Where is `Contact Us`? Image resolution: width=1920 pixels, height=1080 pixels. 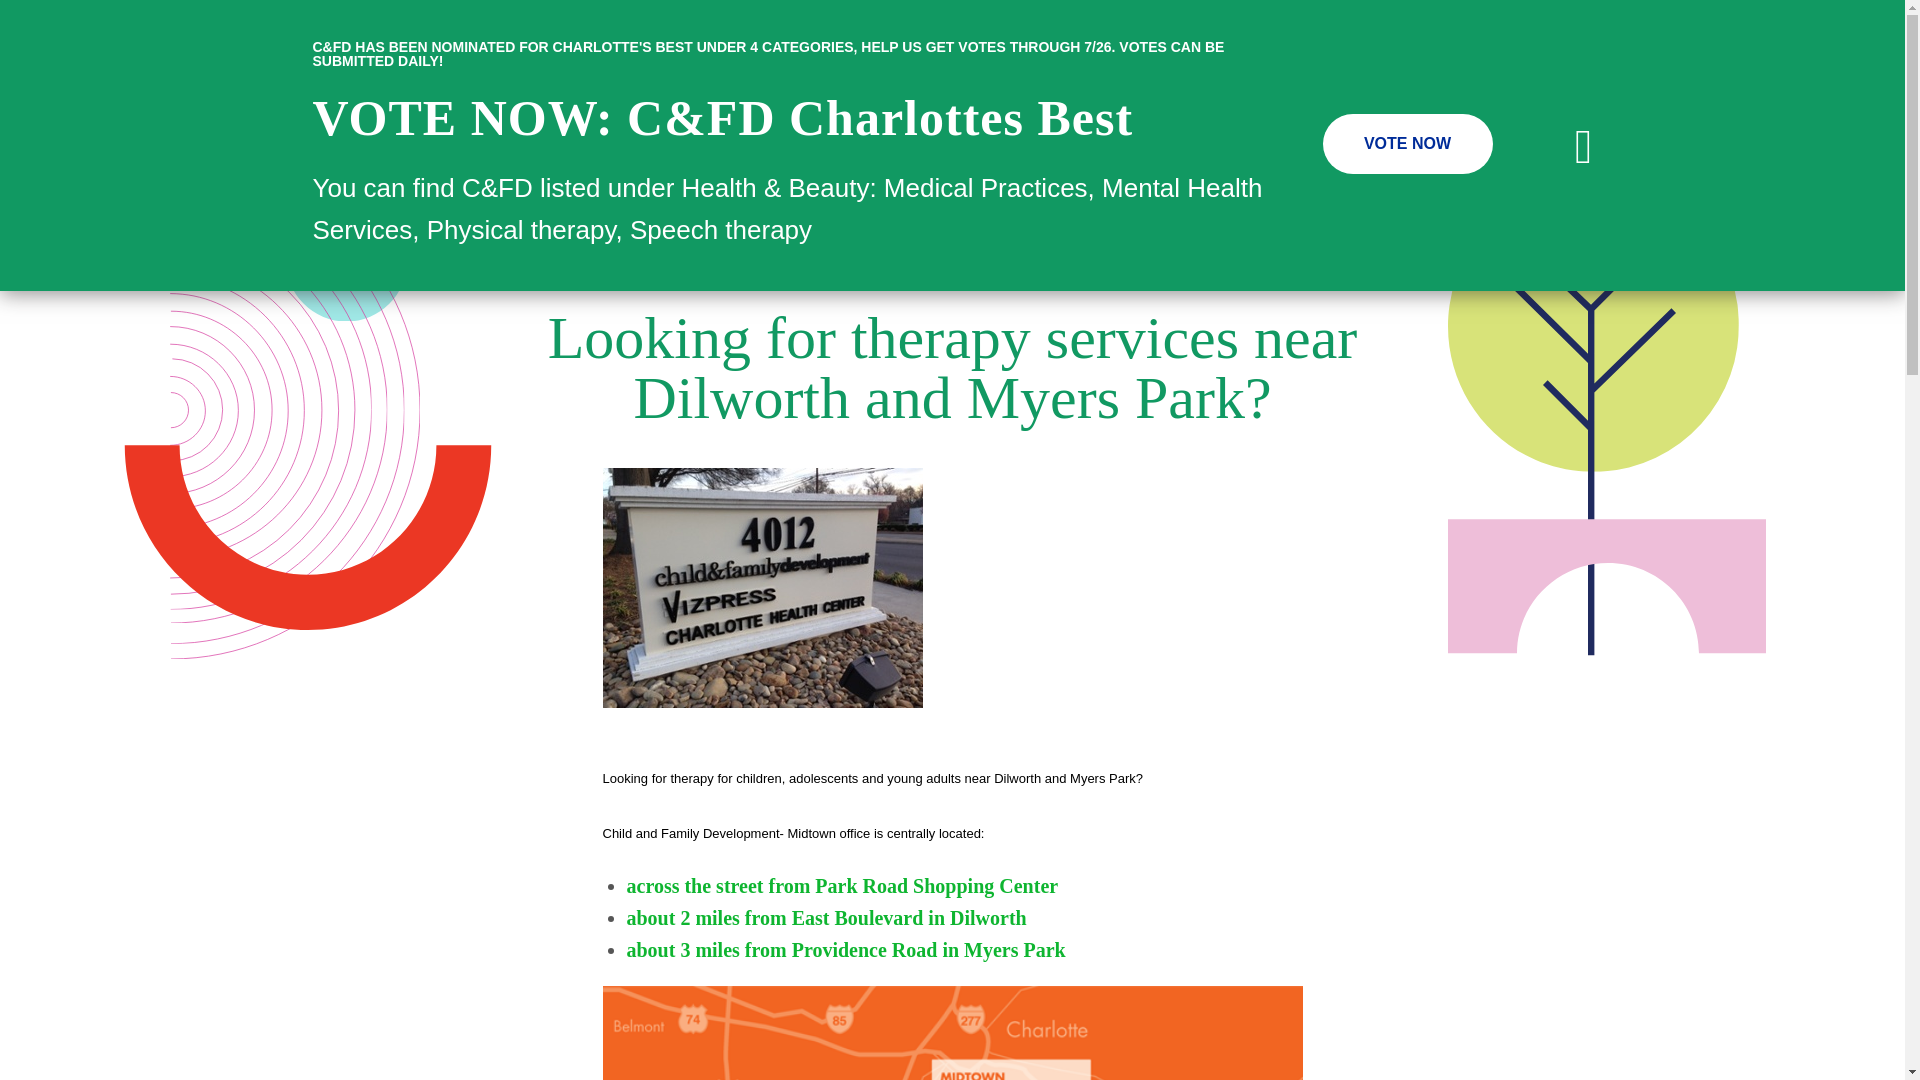
Contact Us is located at coordinates (976, 94).